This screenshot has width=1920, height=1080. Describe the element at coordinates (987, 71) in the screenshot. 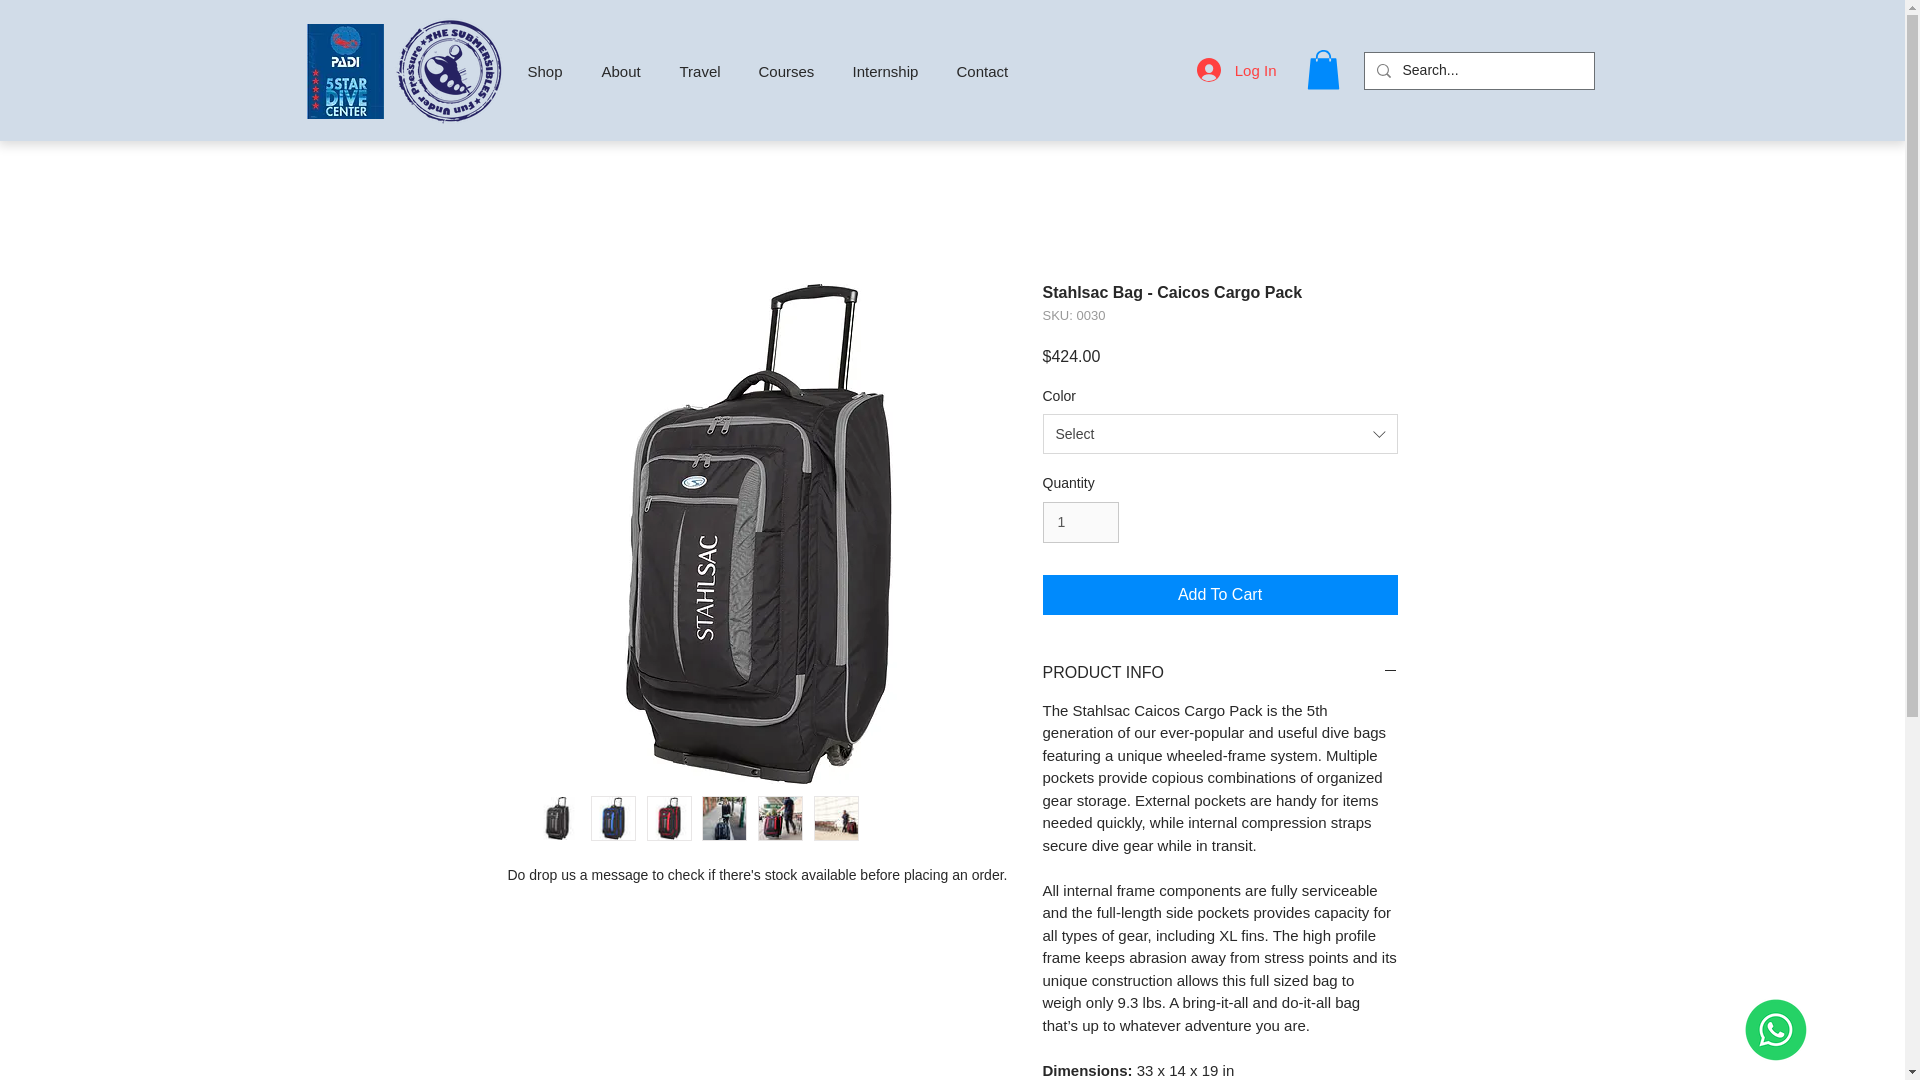

I see `Contact` at that location.